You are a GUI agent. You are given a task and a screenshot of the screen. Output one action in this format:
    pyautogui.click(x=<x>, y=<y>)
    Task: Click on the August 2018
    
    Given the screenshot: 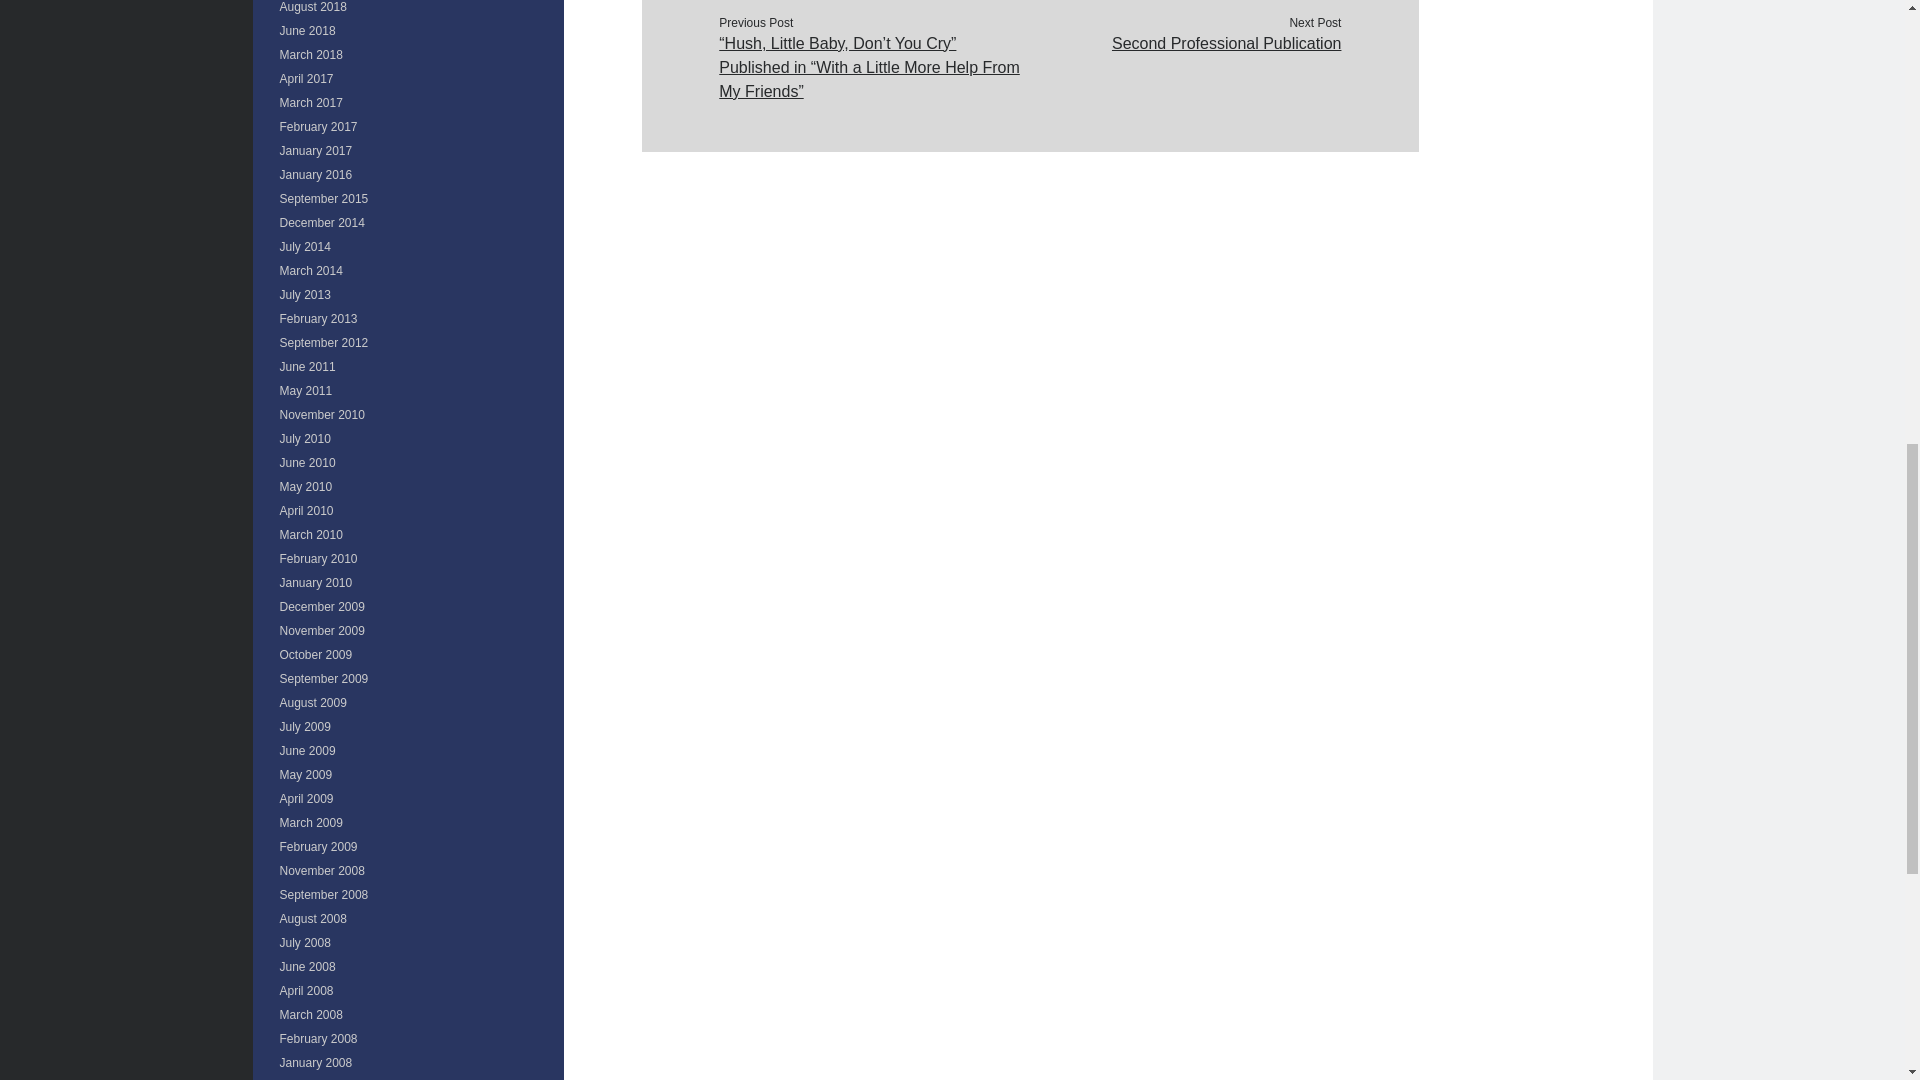 What is the action you would take?
    pyautogui.click(x=314, y=7)
    